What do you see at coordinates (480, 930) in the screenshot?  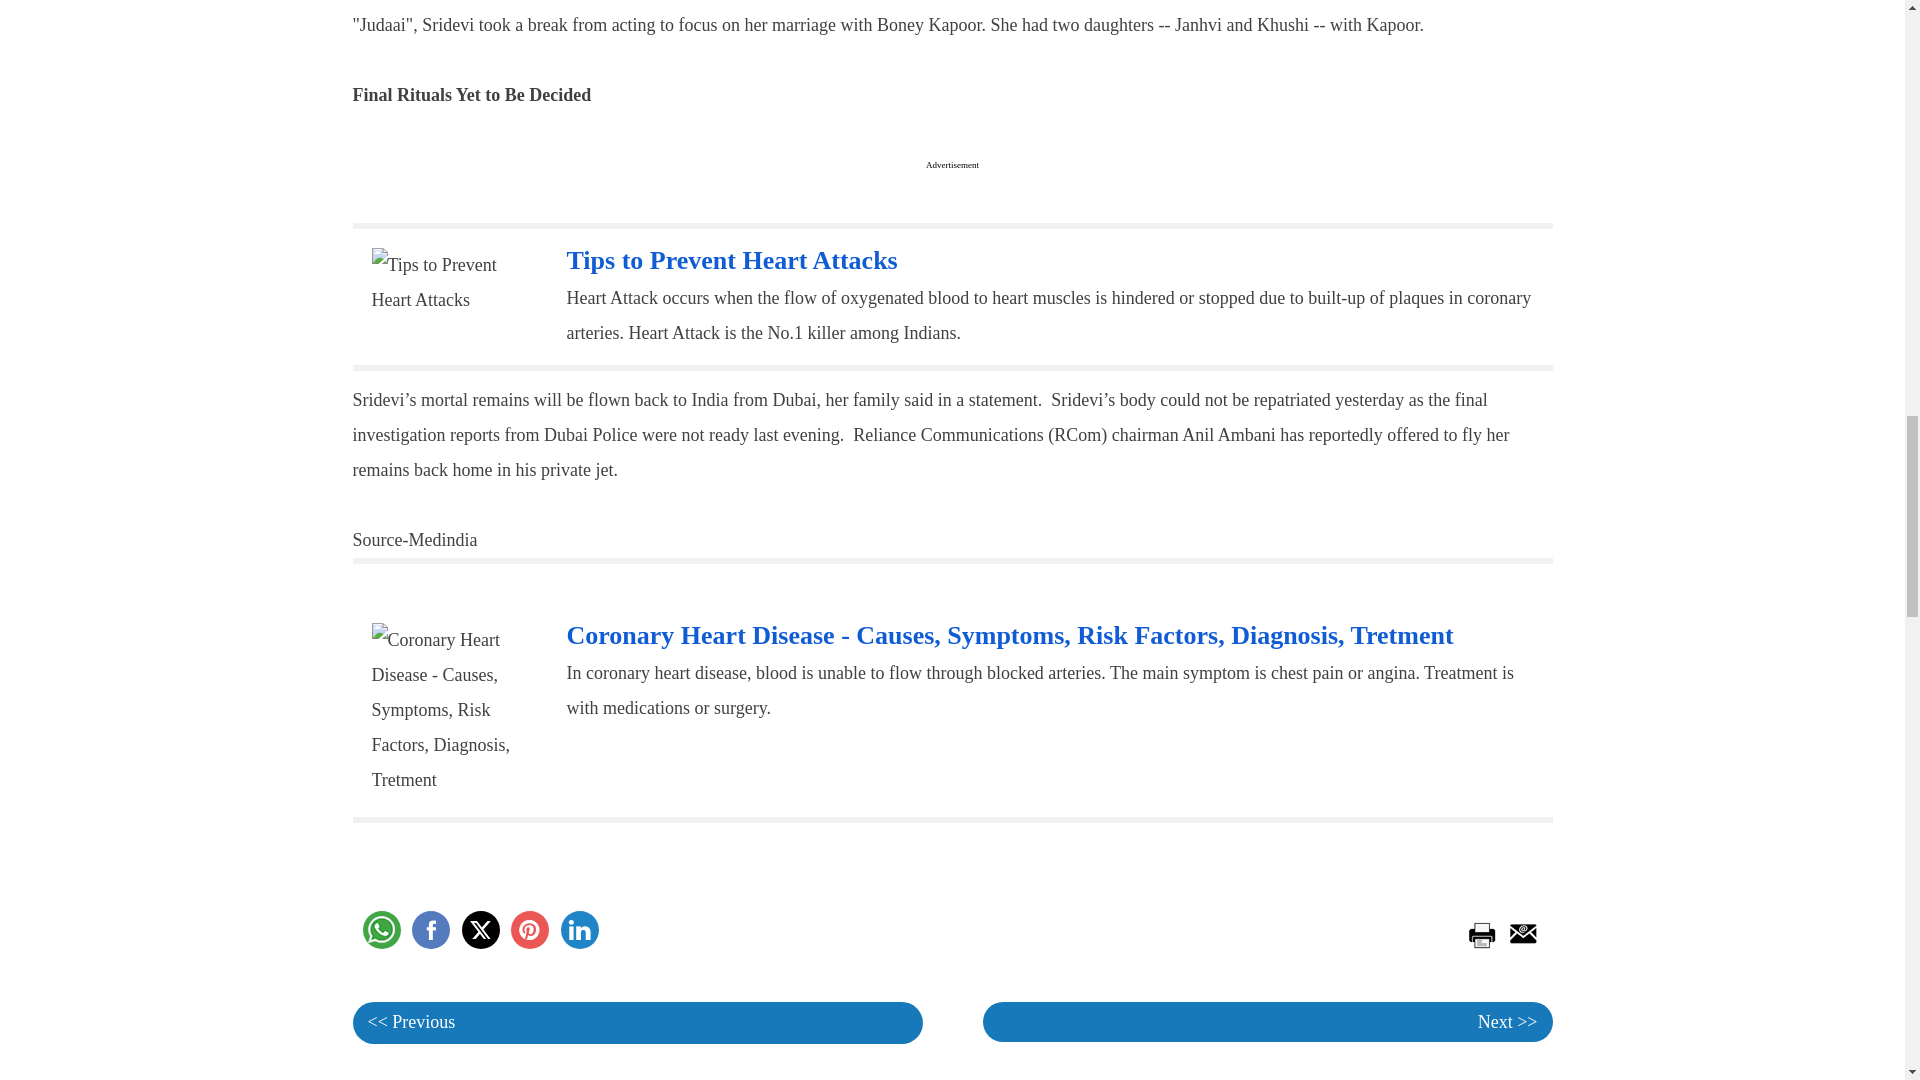 I see `Twitter` at bounding box center [480, 930].